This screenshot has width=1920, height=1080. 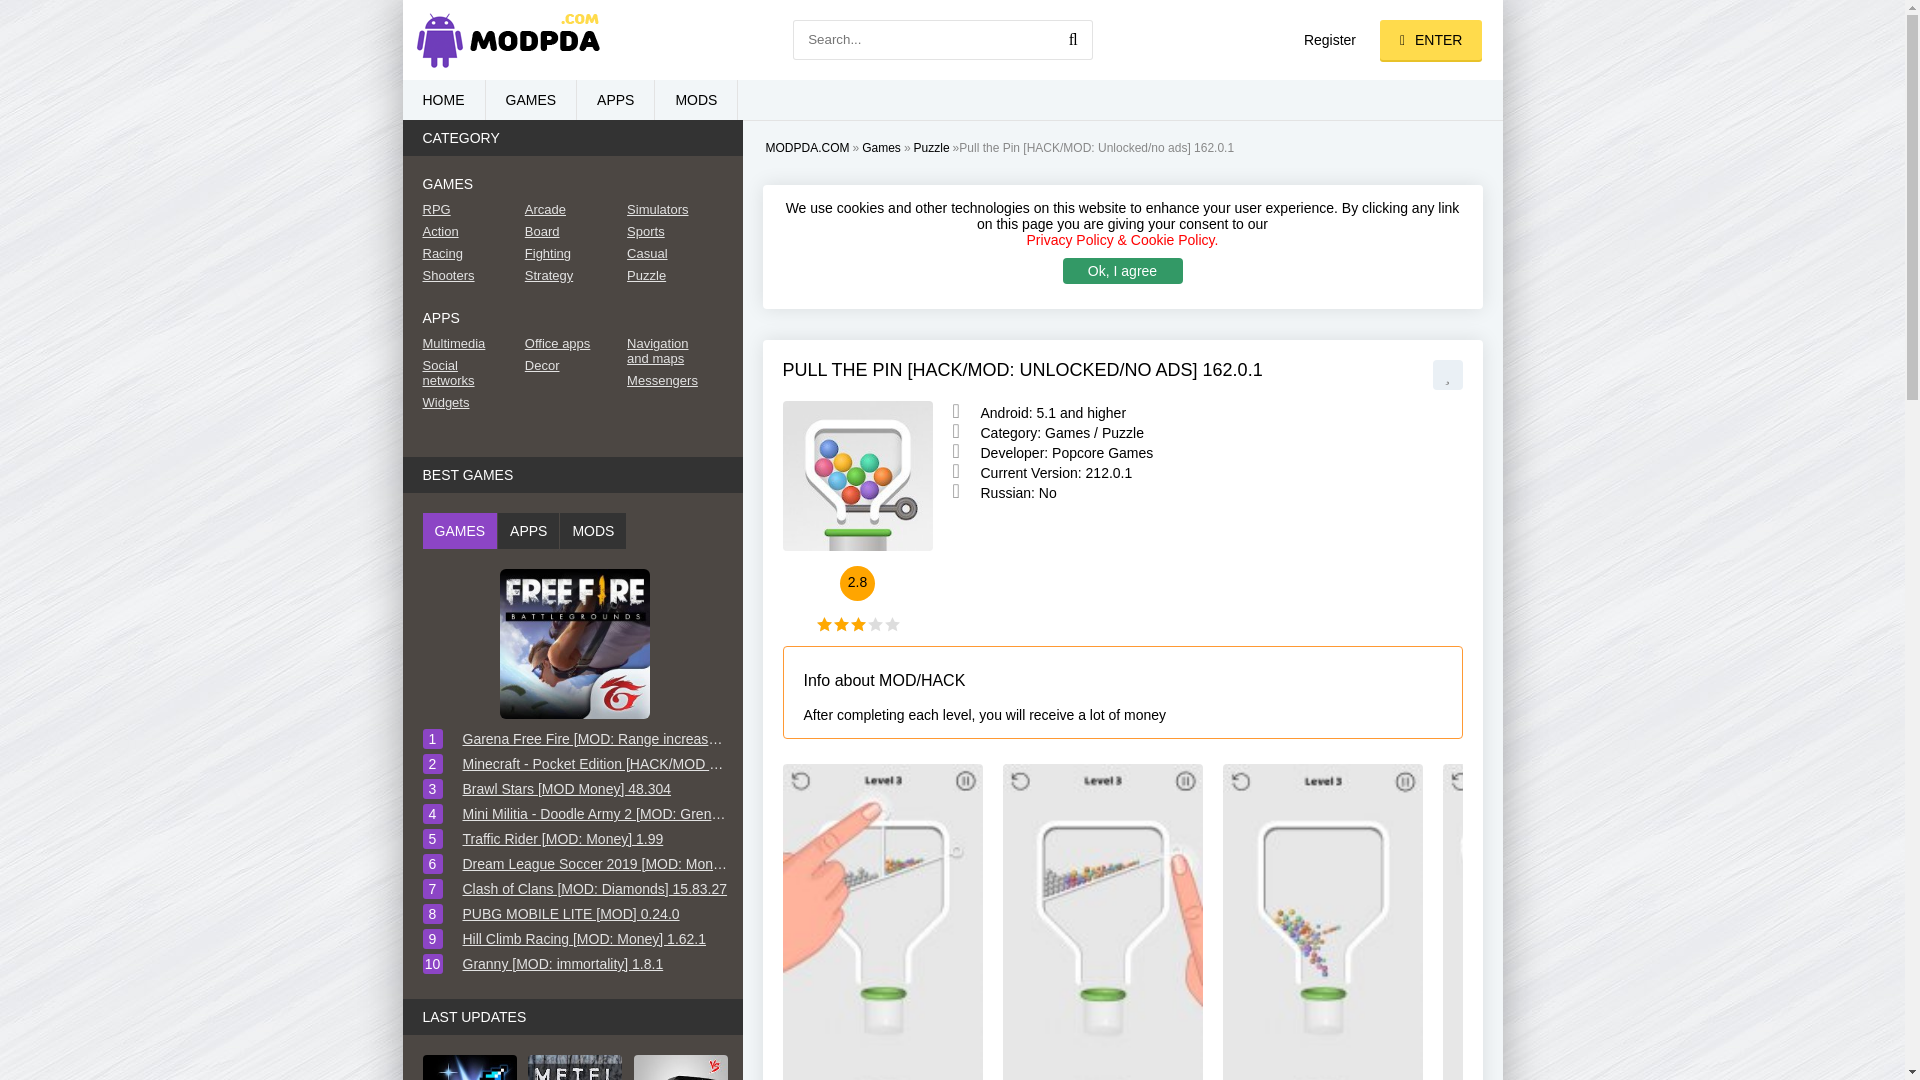 I want to click on Useless, so click(x=824, y=624).